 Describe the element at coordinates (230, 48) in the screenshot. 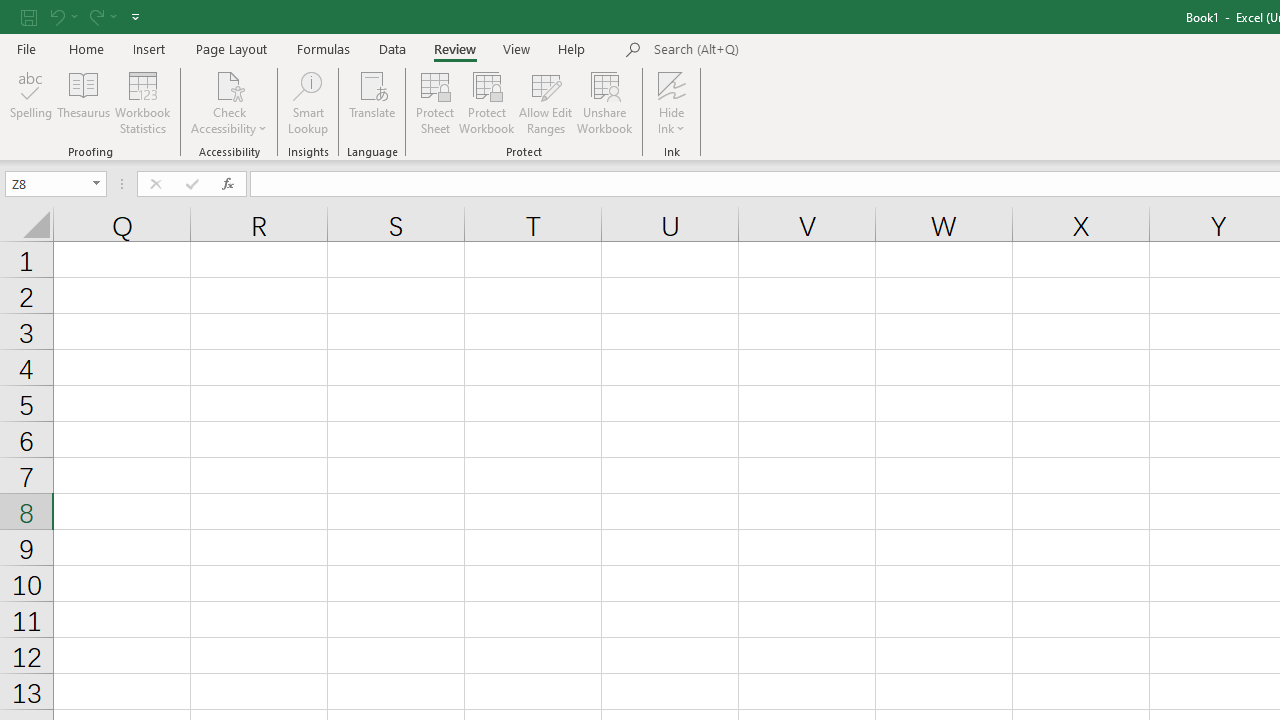

I see `Page Layout` at that location.